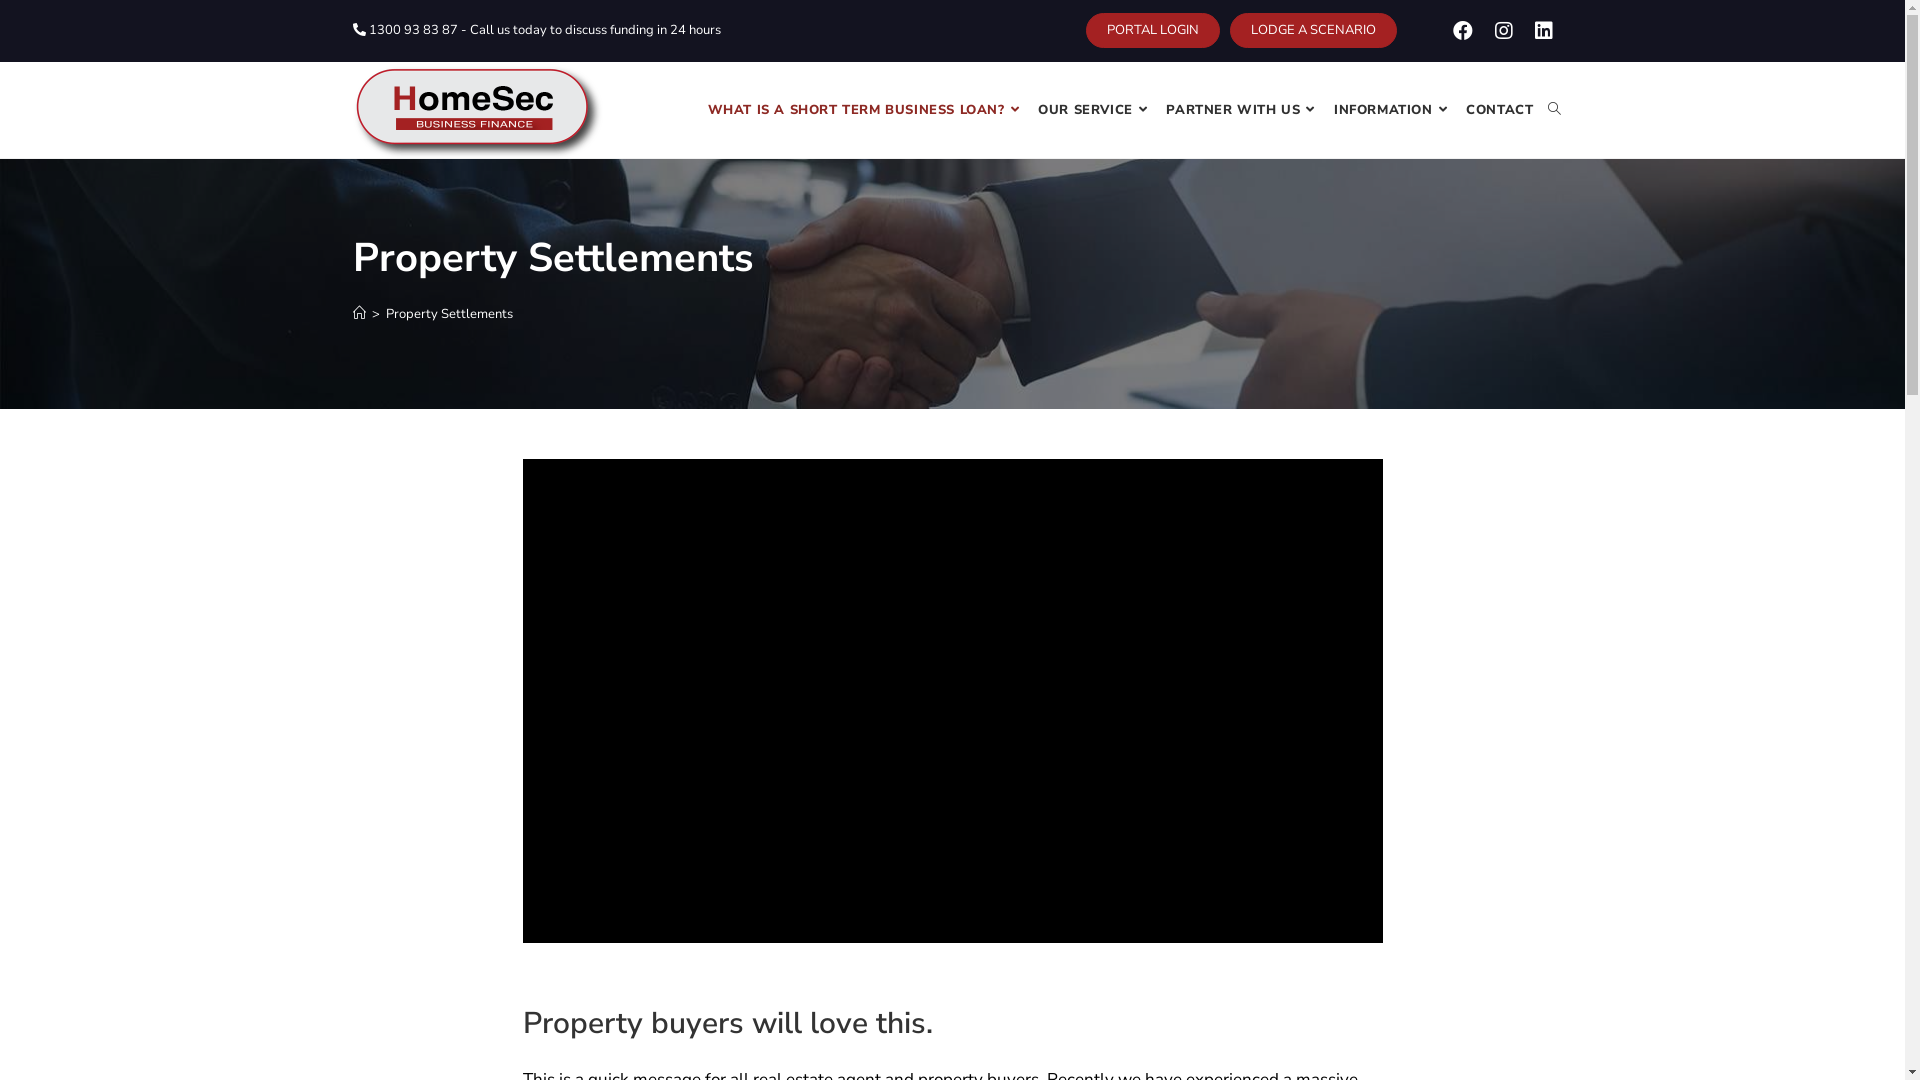  What do you see at coordinates (952, 701) in the screenshot?
I see `vimeo Video Player` at bounding box center [952, 701].